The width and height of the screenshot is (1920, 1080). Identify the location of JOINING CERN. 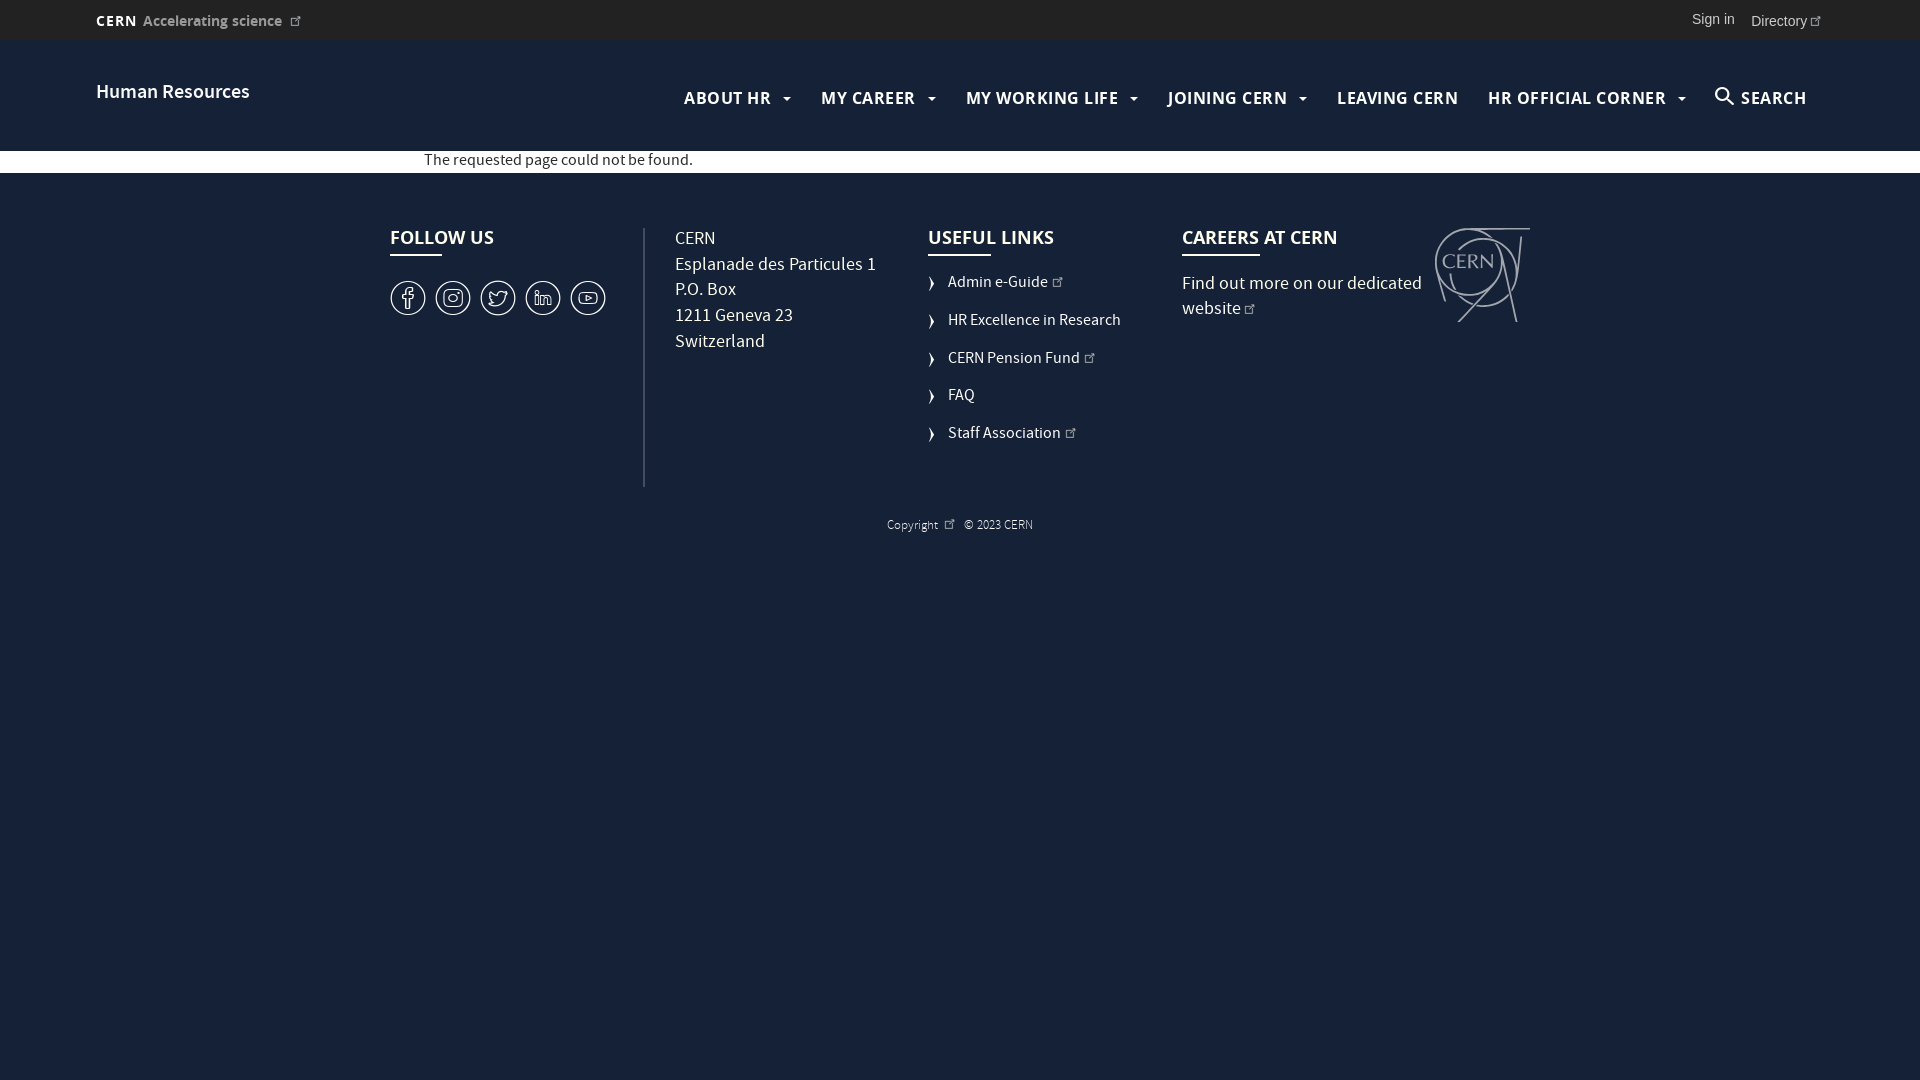
(1228, 98).